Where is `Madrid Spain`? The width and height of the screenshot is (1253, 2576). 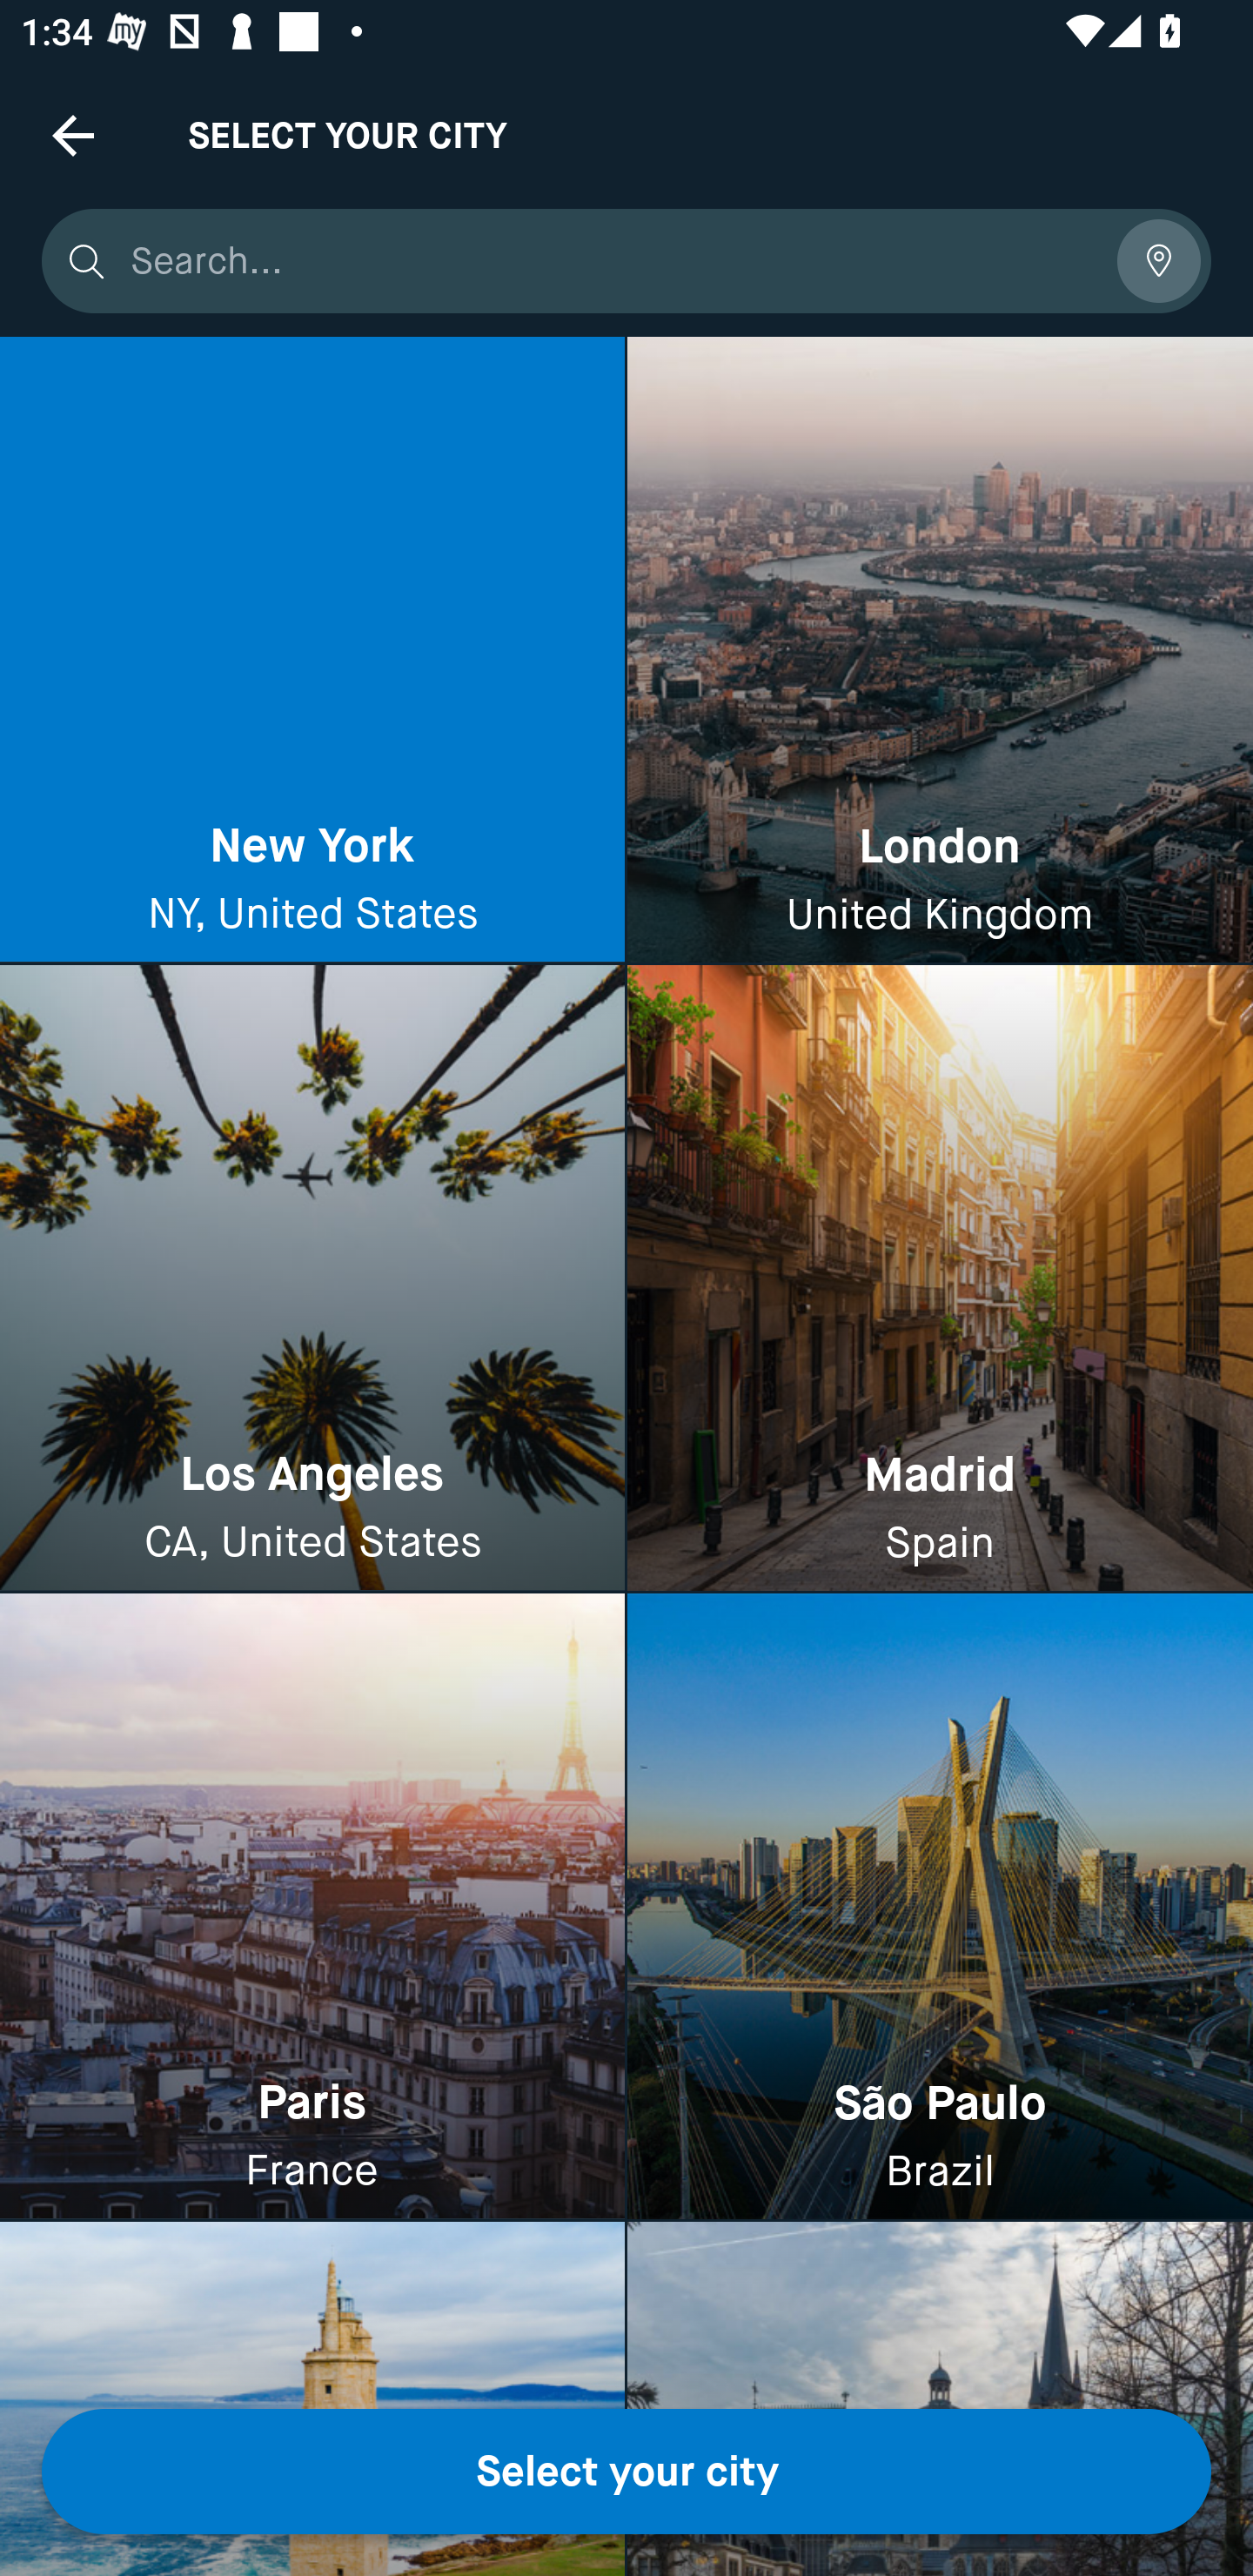 Madrid Spain is located at coordinates (940, 1279).